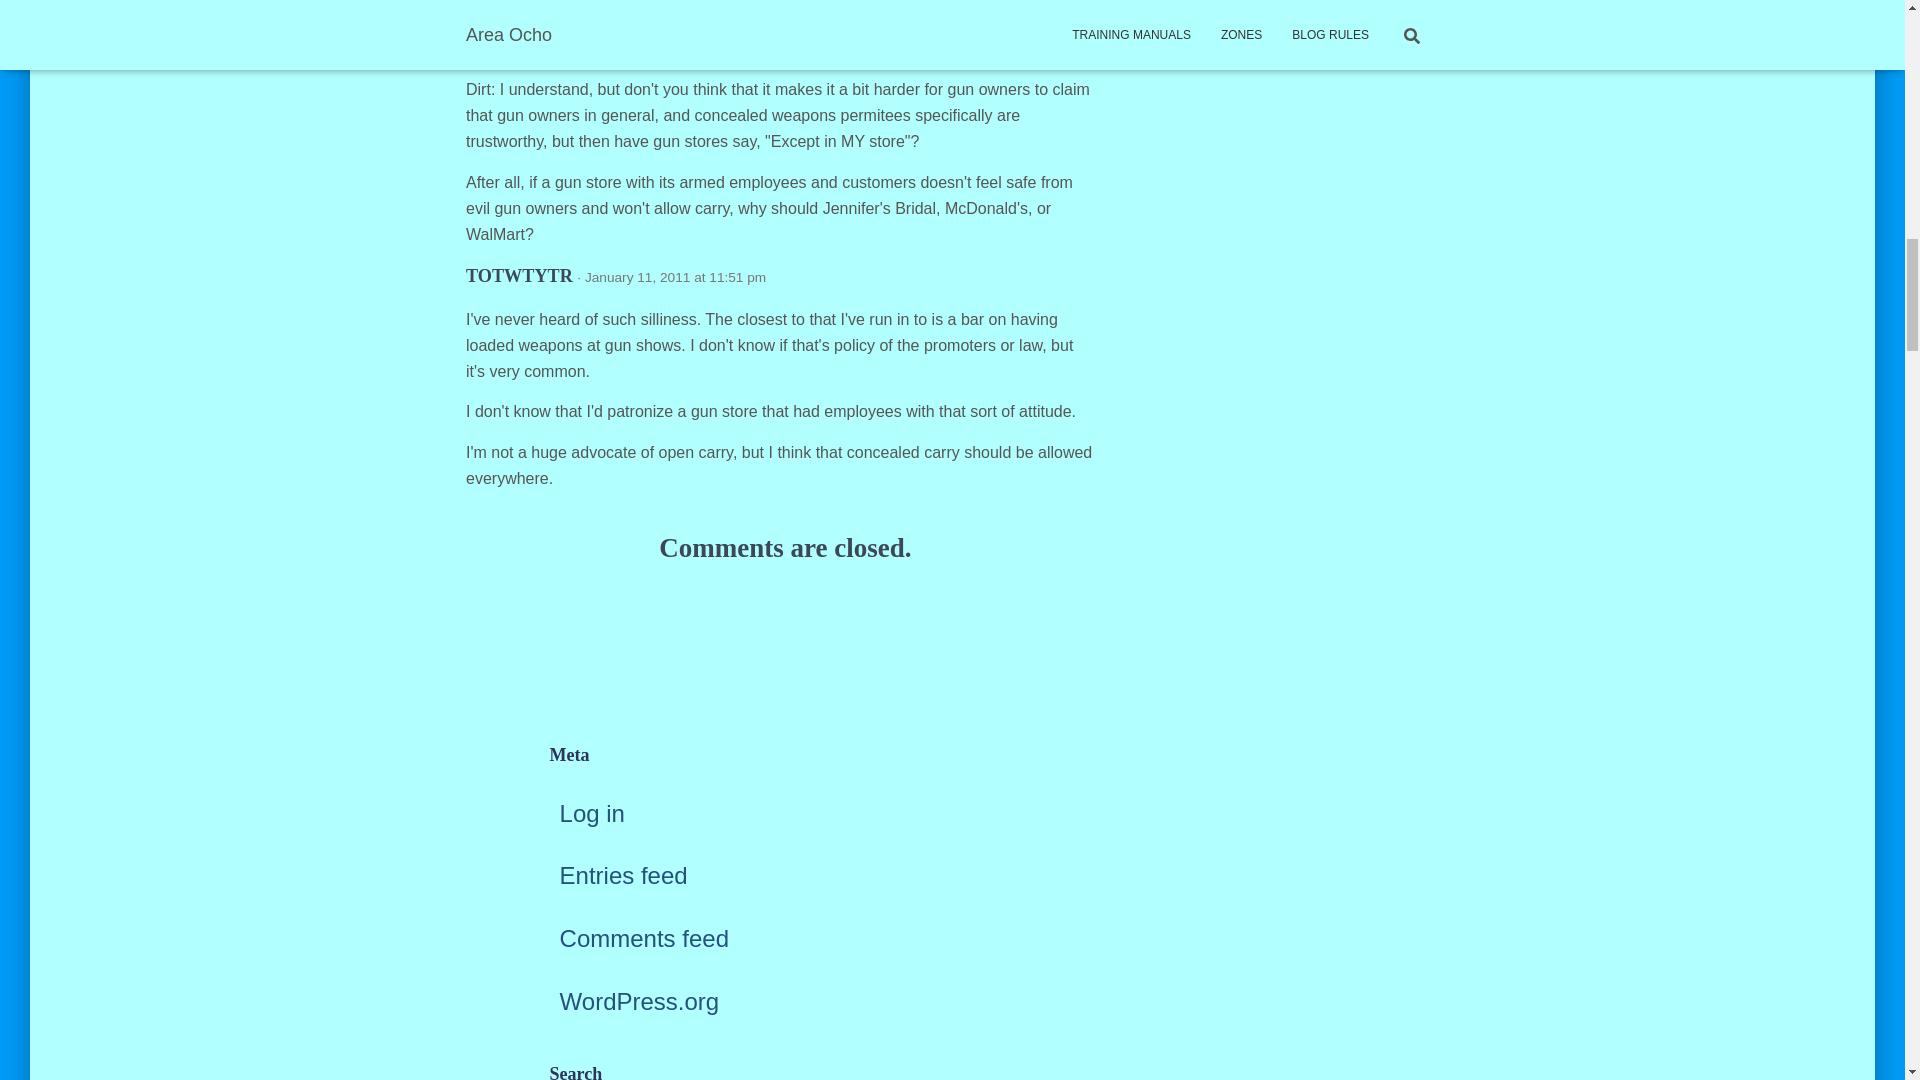 Image resolution: width=1920 pixels, height=1080 pixels. I want to click on Entries feed, so click(624, 874).